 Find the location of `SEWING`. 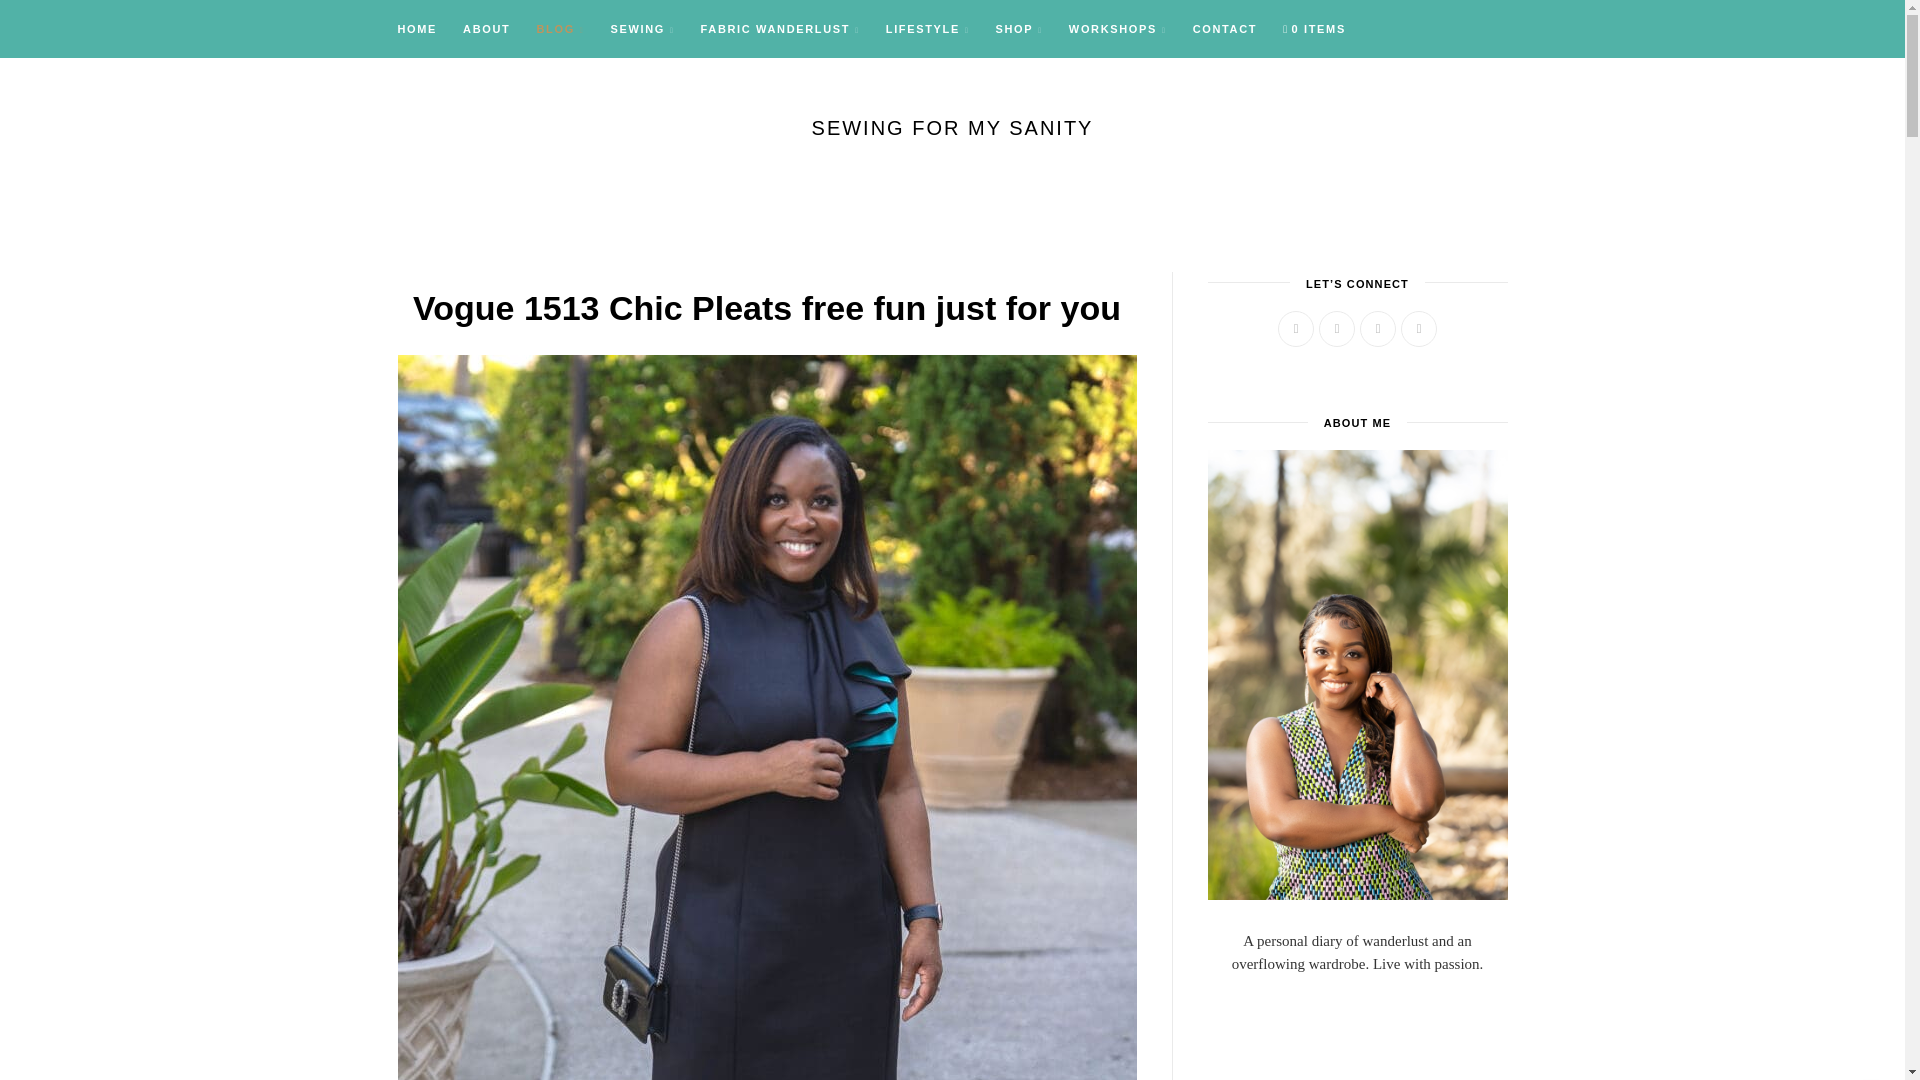

SEWING is located at coordinates (642, 30).